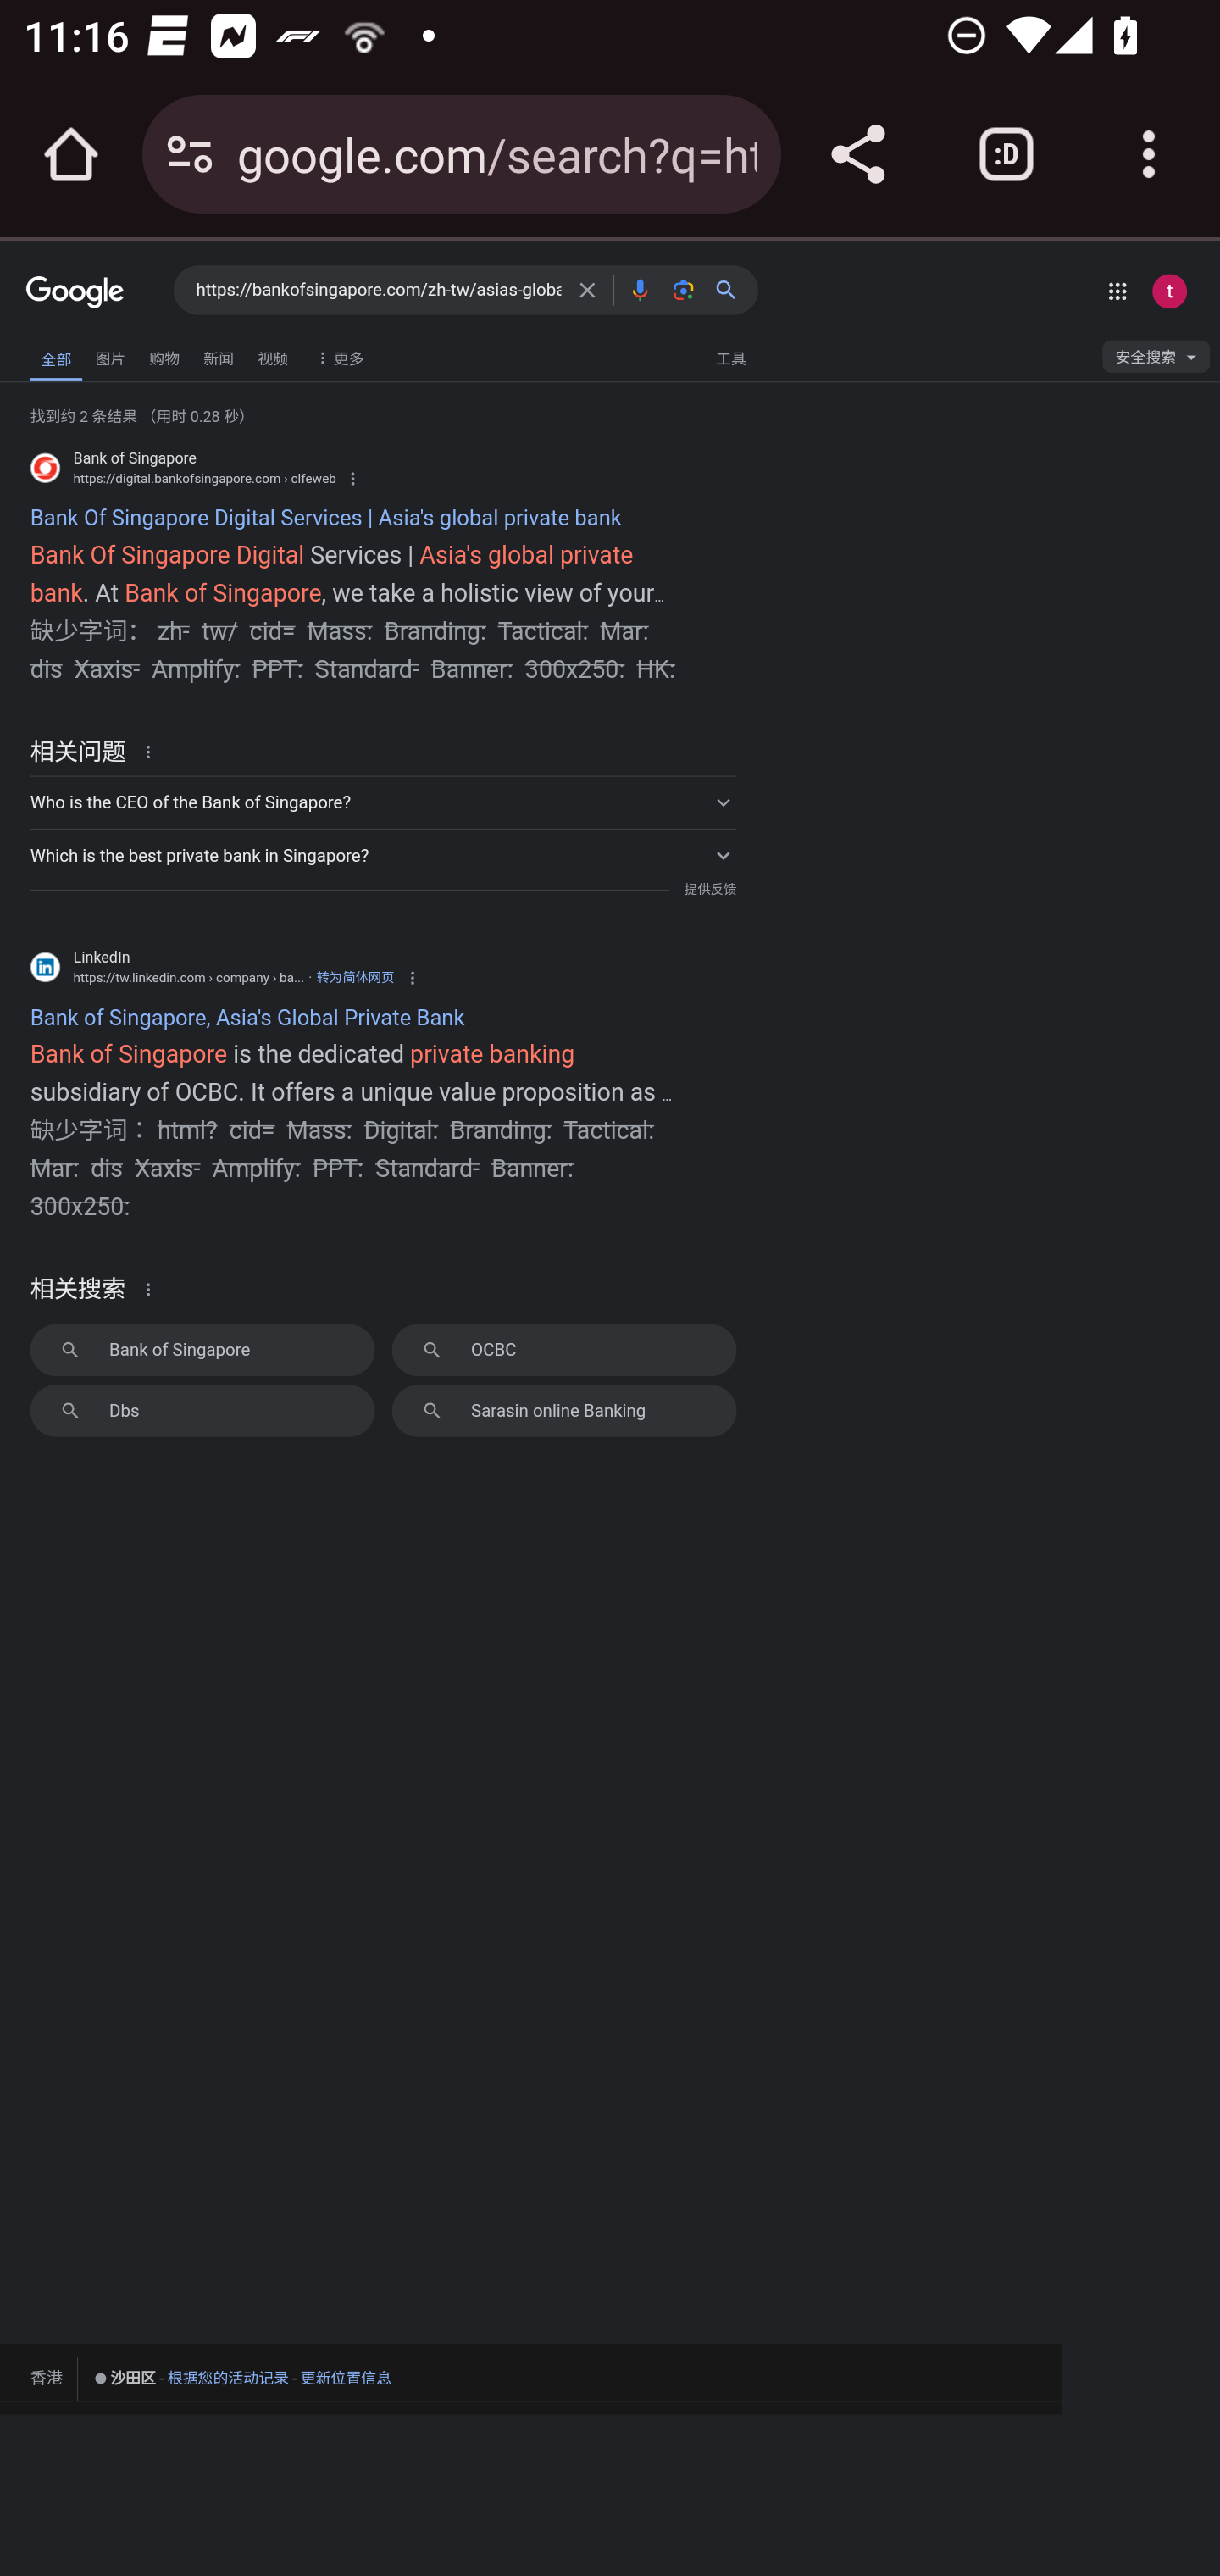  What do you see at coordinates (202, 1410) in the screenshot?
I see `Dbs` at bounding box center [202, 1410].